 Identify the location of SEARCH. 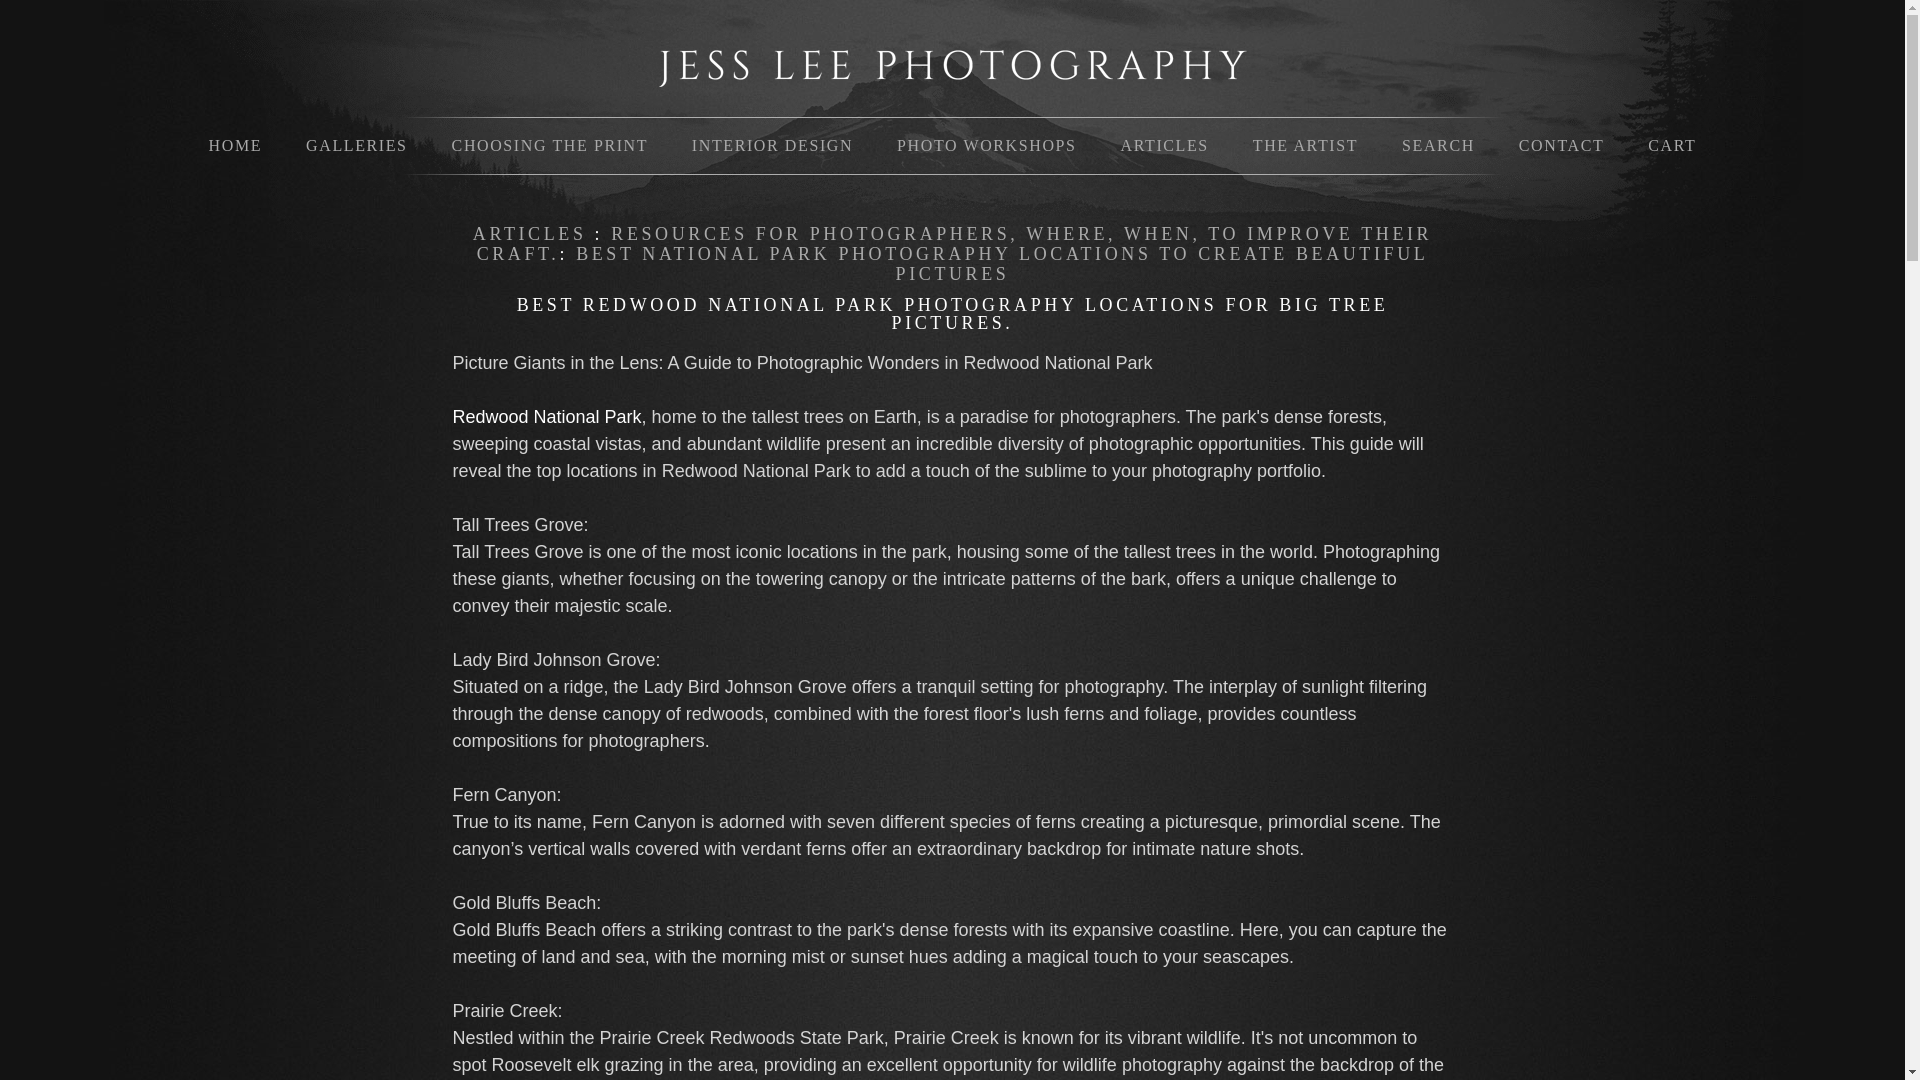
(1438, 146).